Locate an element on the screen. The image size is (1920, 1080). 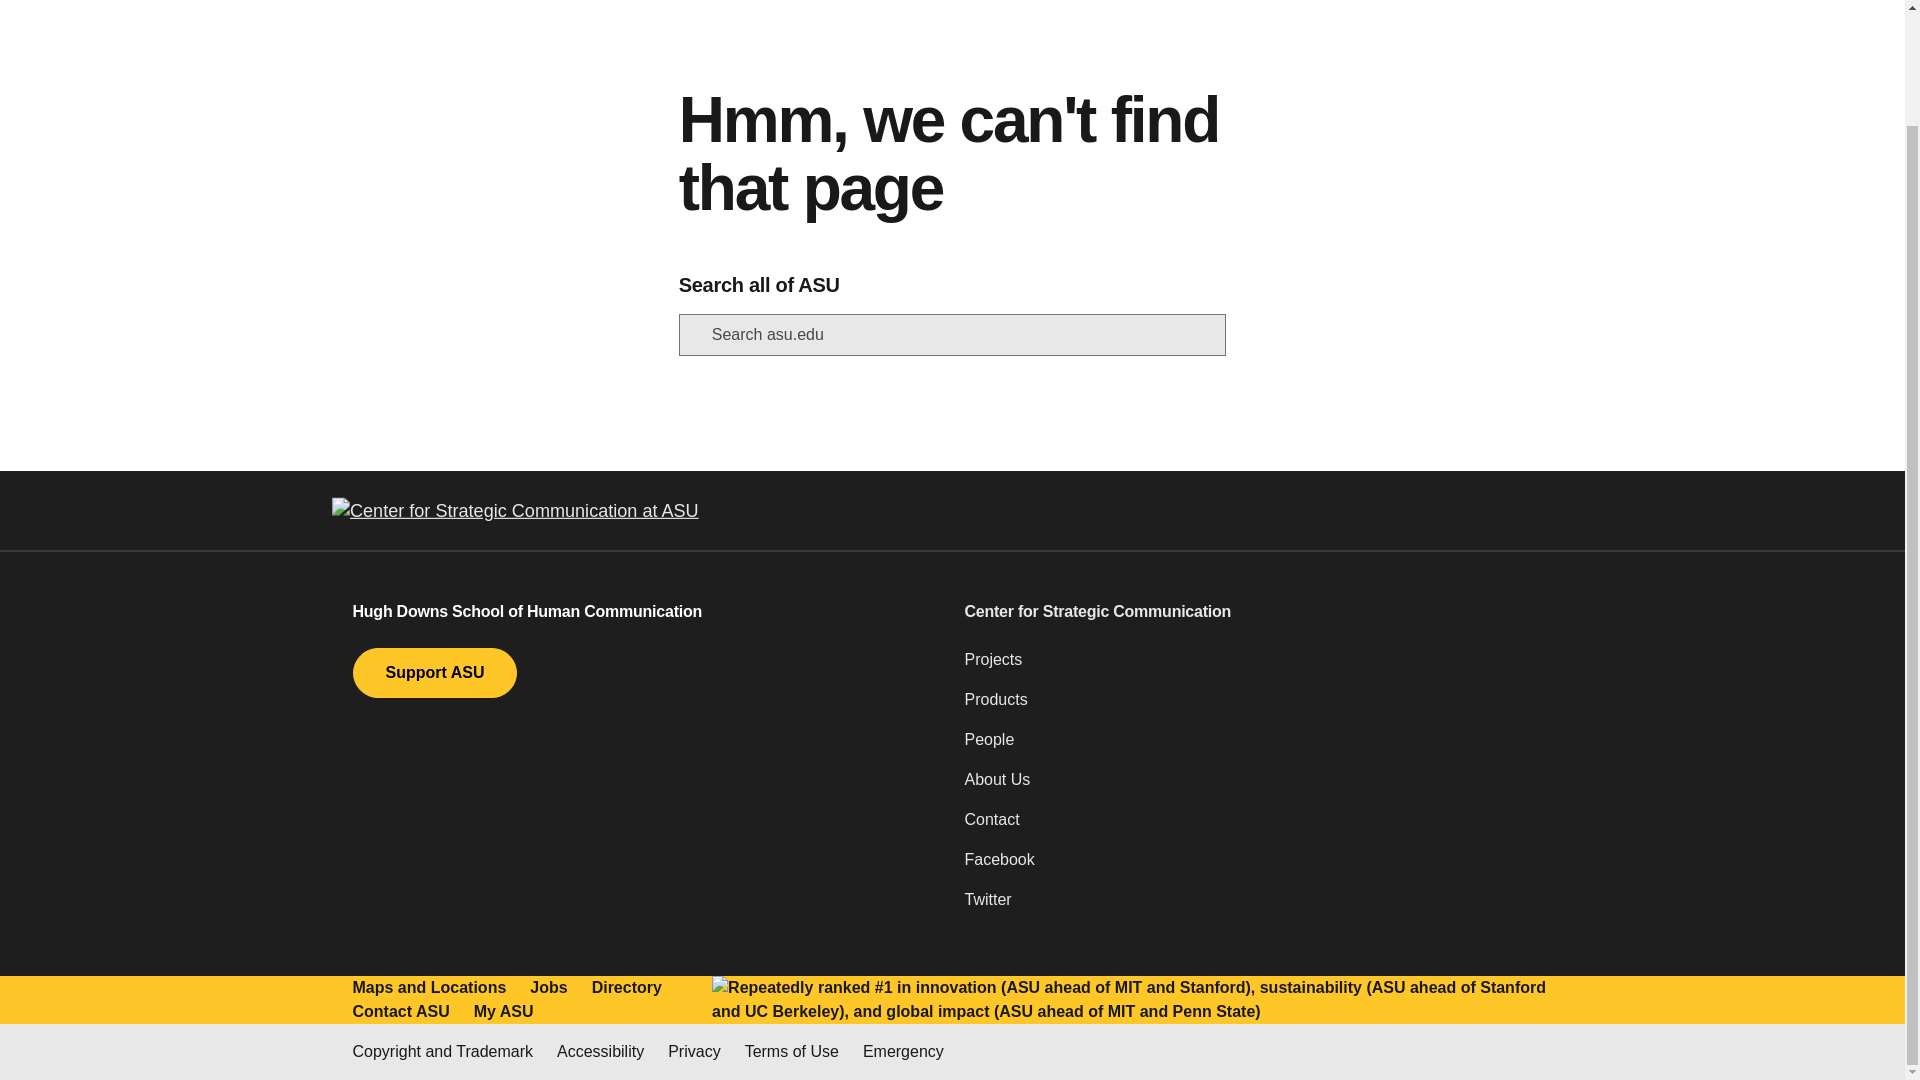
Directory is located at coordinates (626, 988).